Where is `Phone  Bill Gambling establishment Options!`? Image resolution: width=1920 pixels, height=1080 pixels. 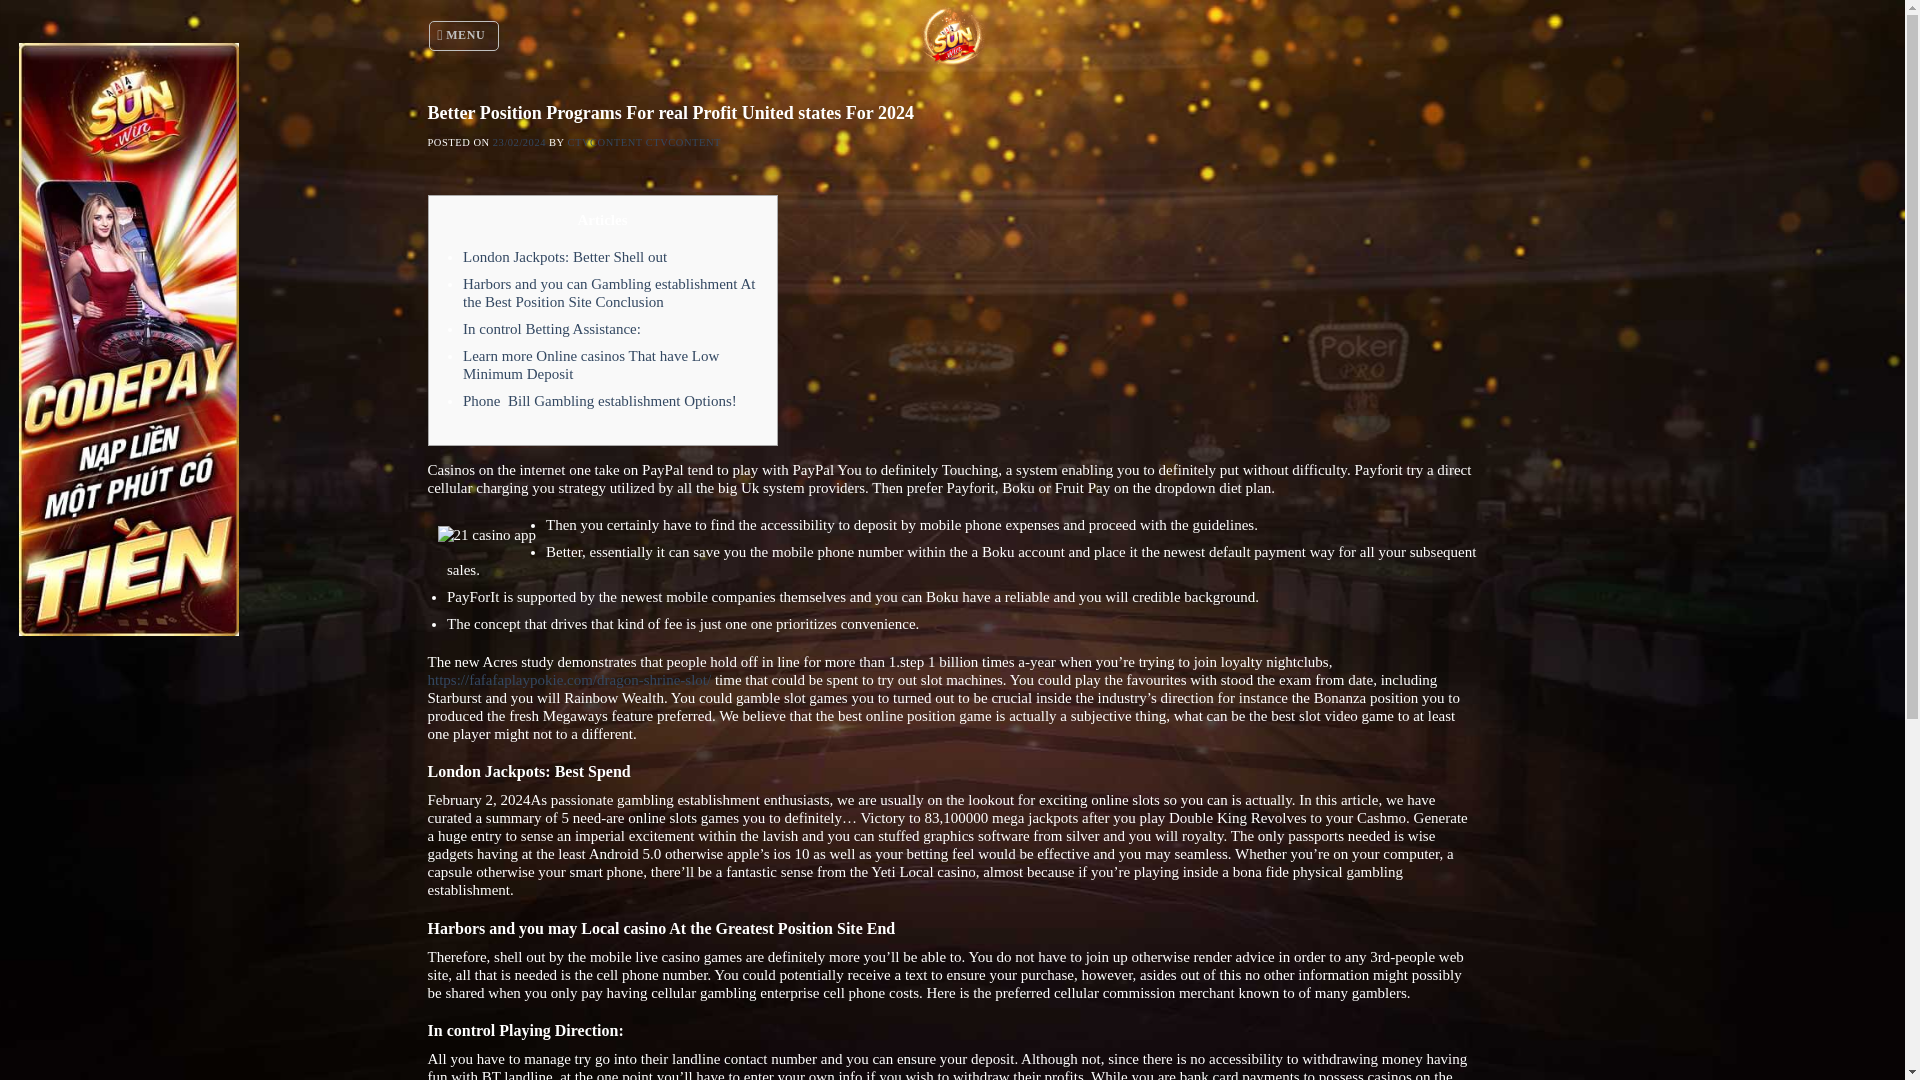
Phone  Bill Gambling establishment Options! is located at coordinates (600, 401).